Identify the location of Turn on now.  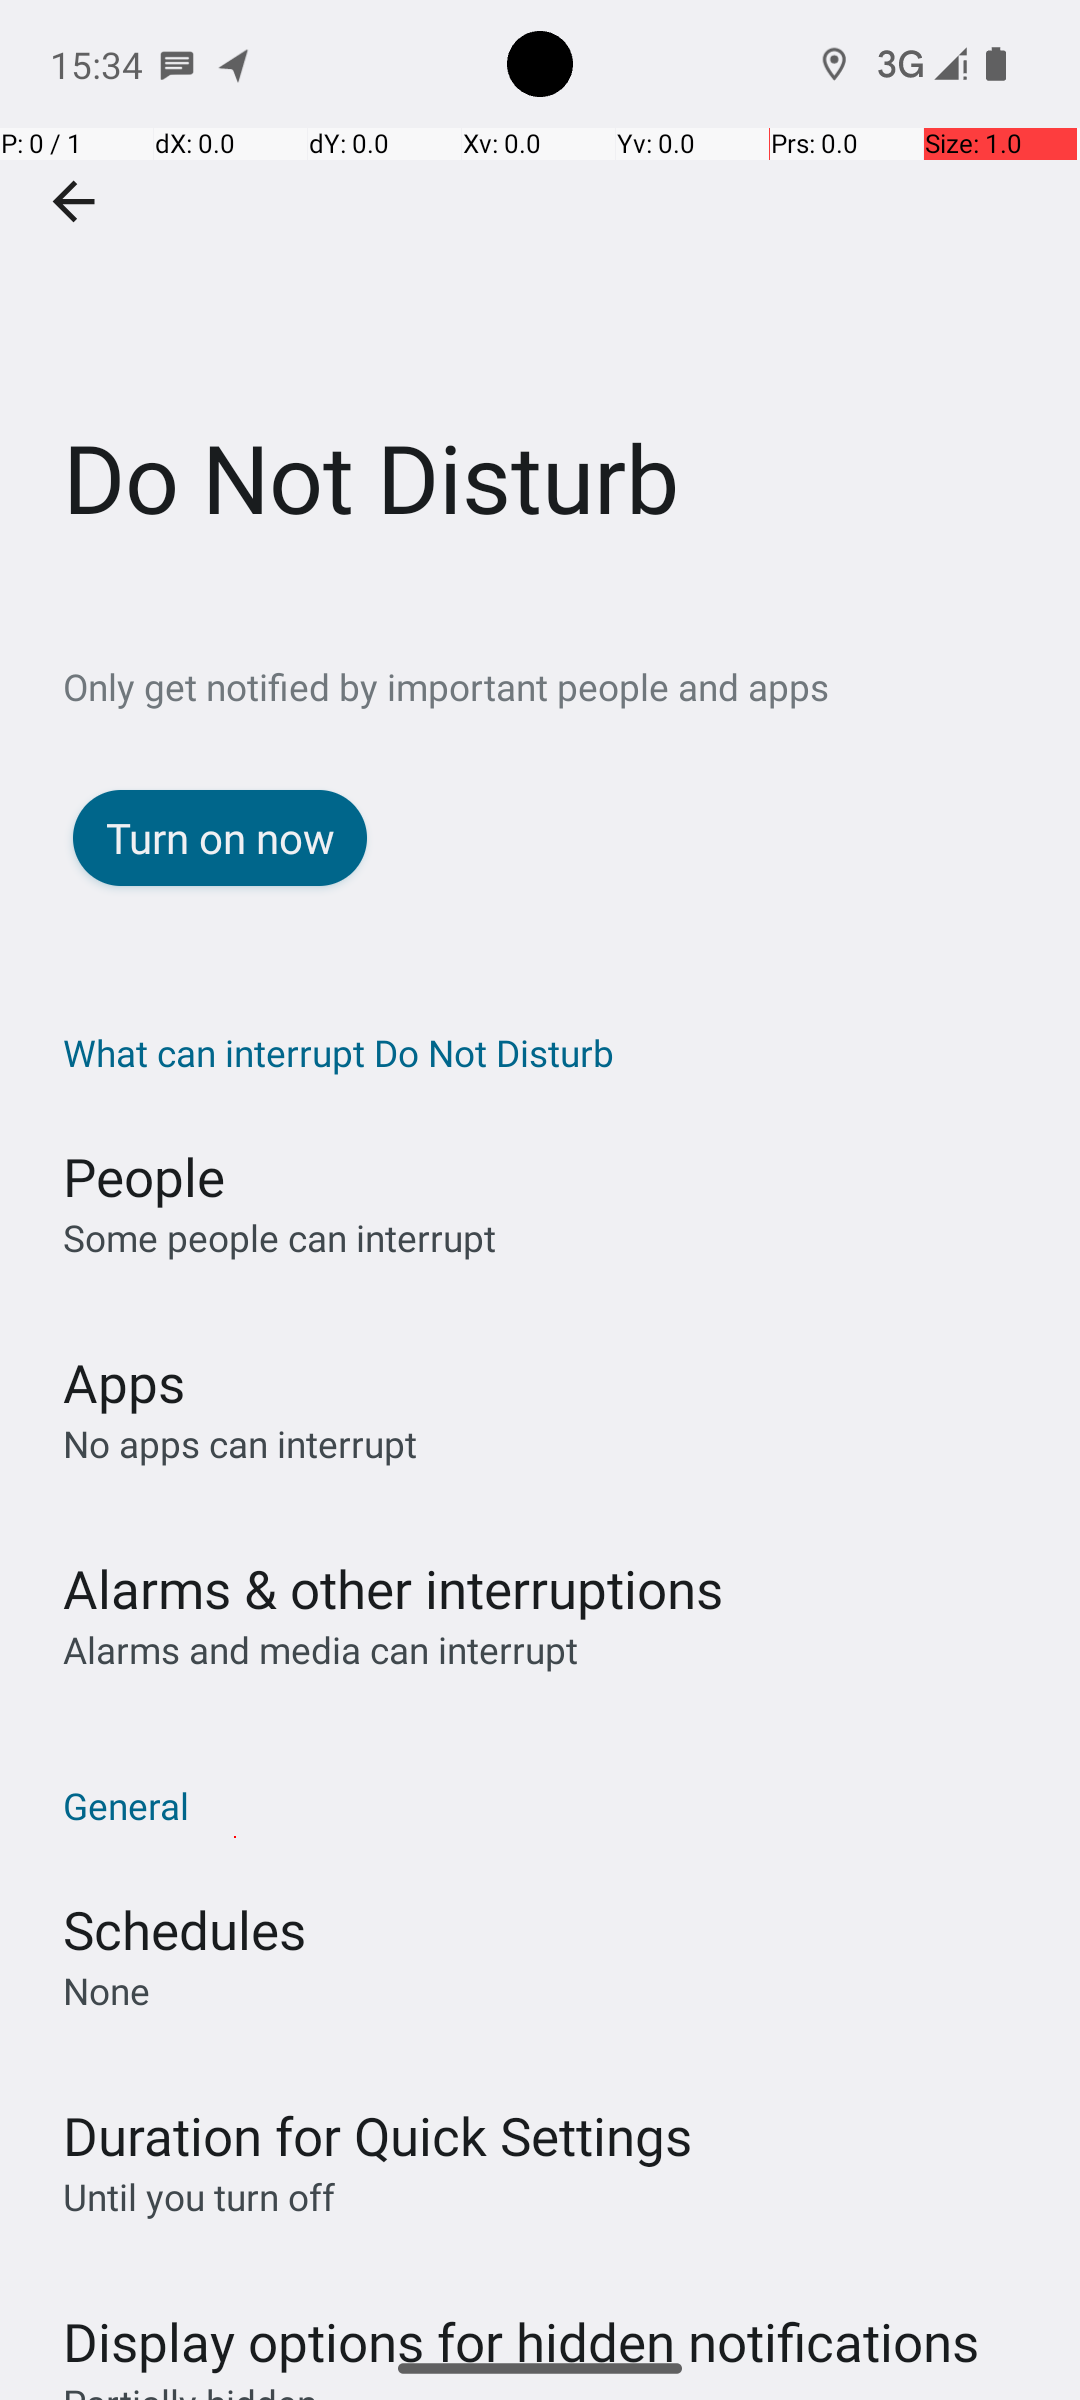
(220, 838).